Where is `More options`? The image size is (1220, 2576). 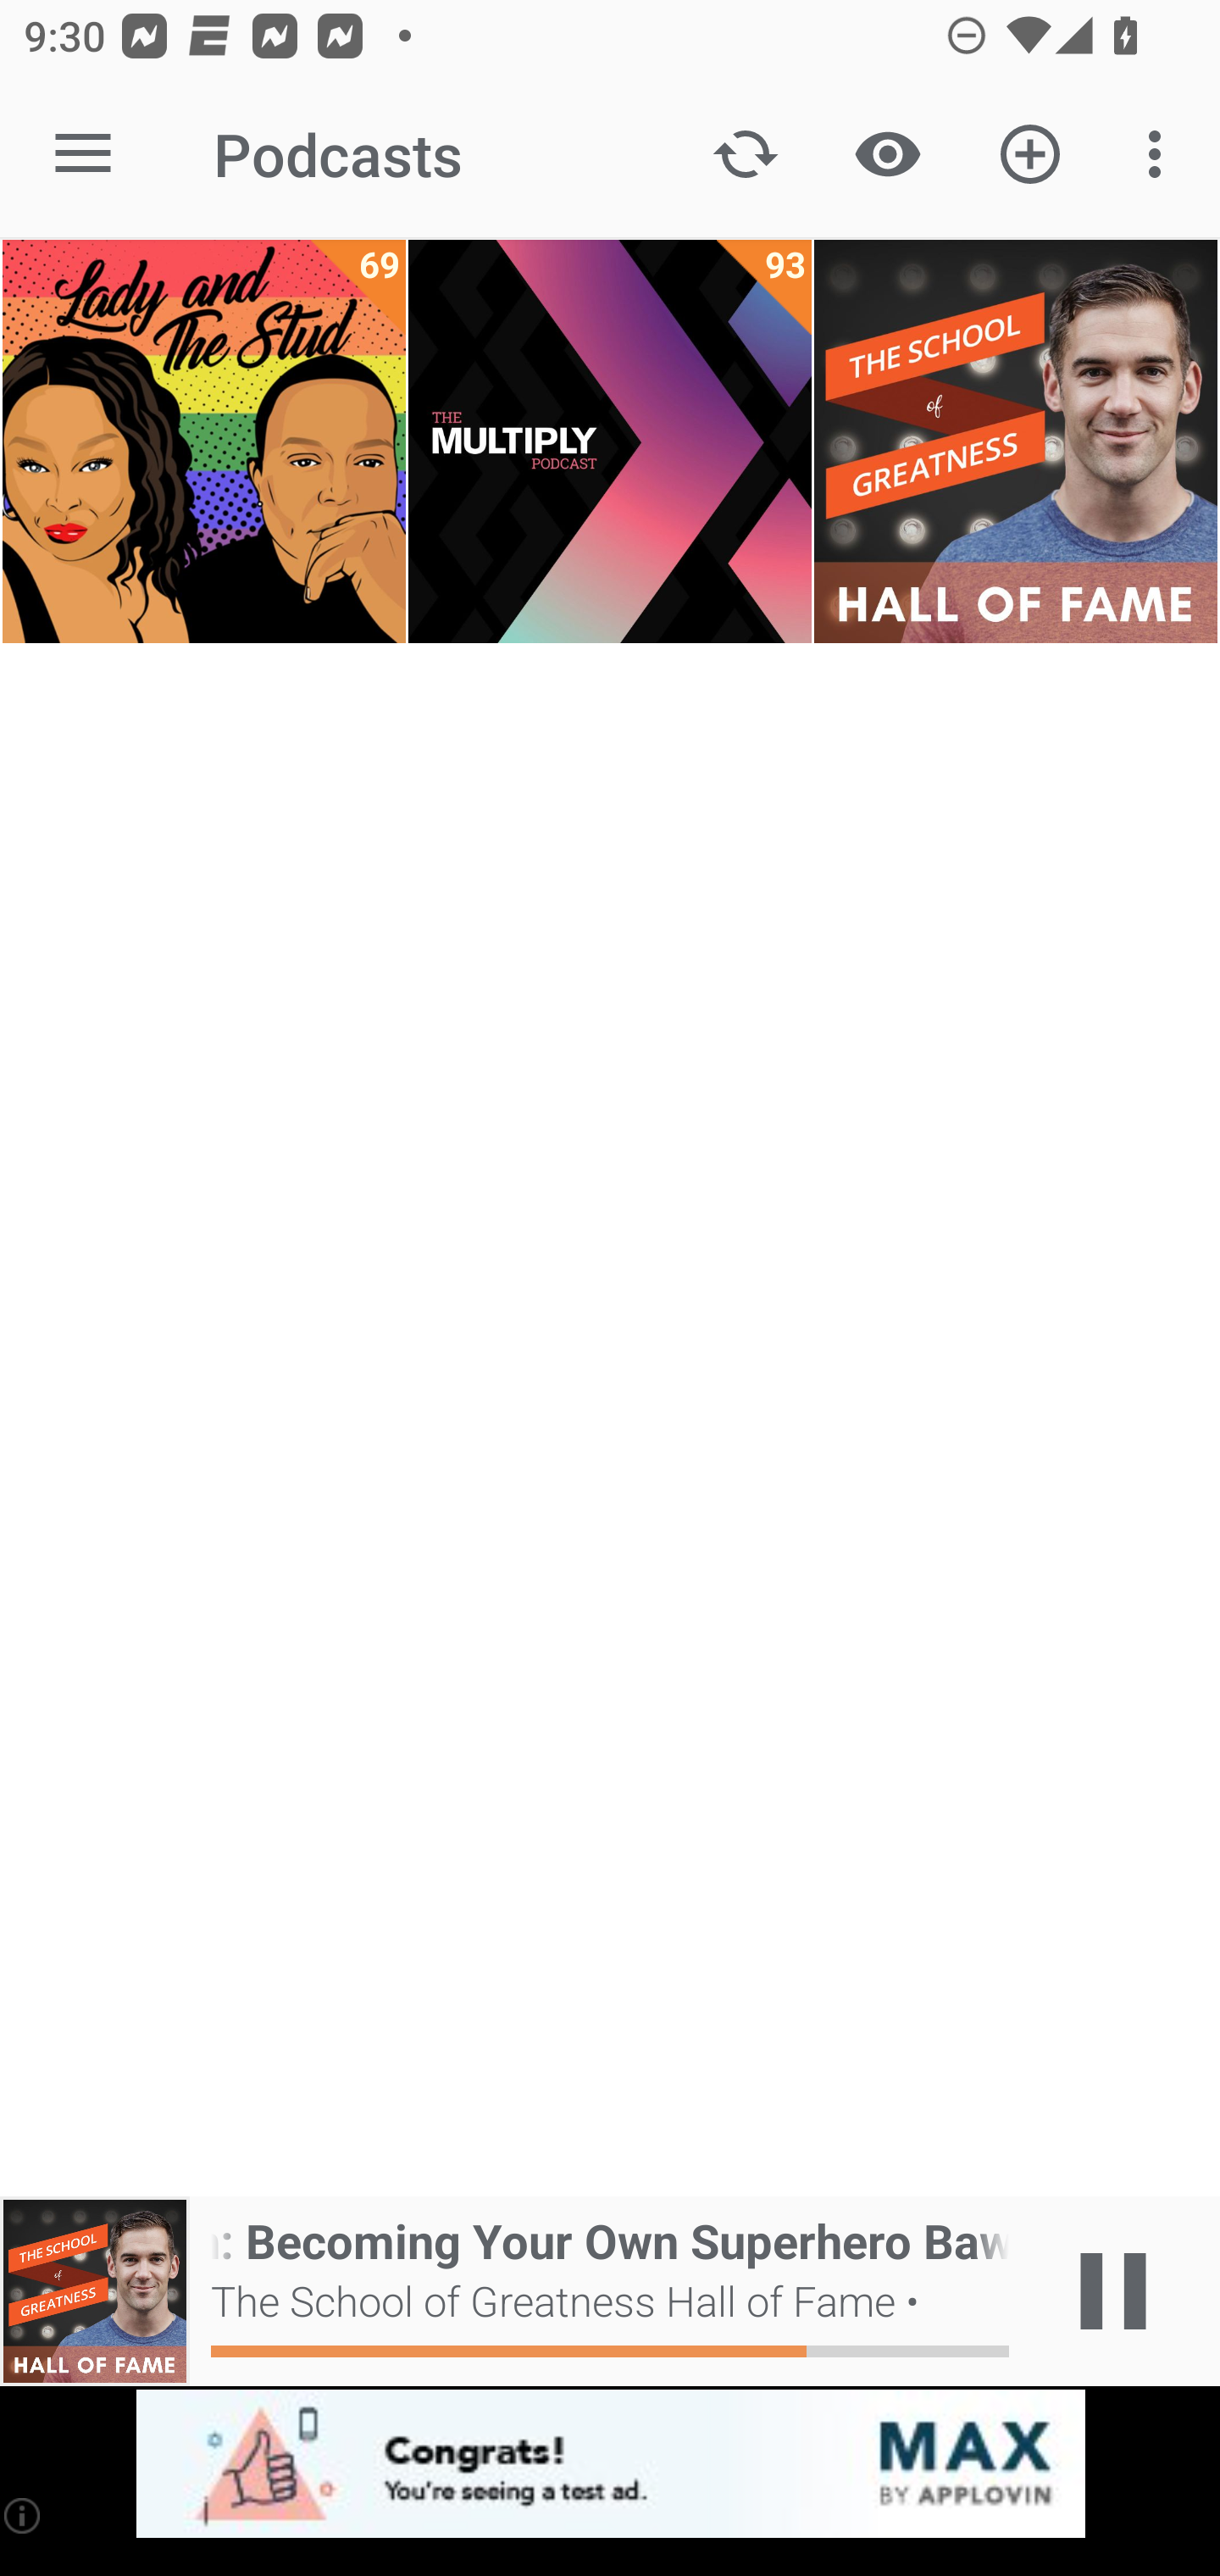 More options is located at coordinates (1161, 154).